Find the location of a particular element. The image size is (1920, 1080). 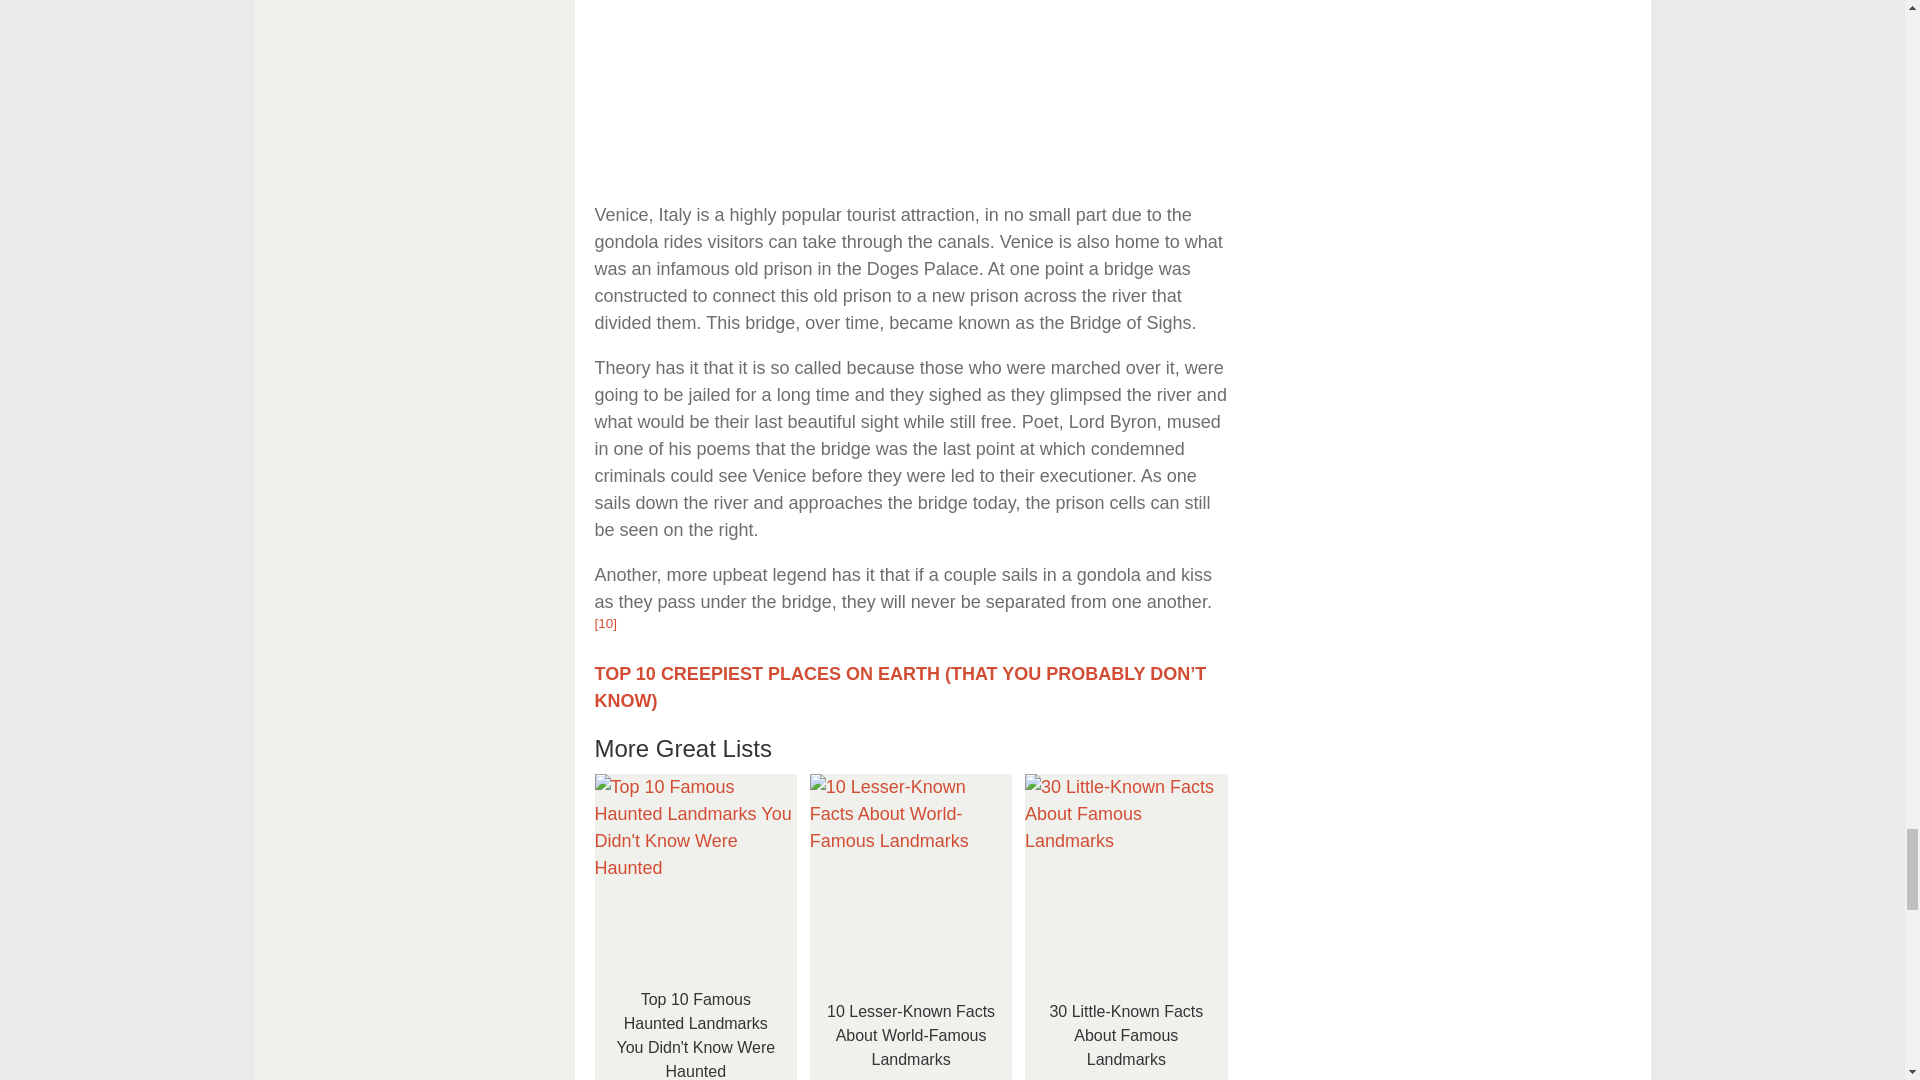

30 Little-Known Facts About Famous Landmarks is located at coordinates (1126, 876).